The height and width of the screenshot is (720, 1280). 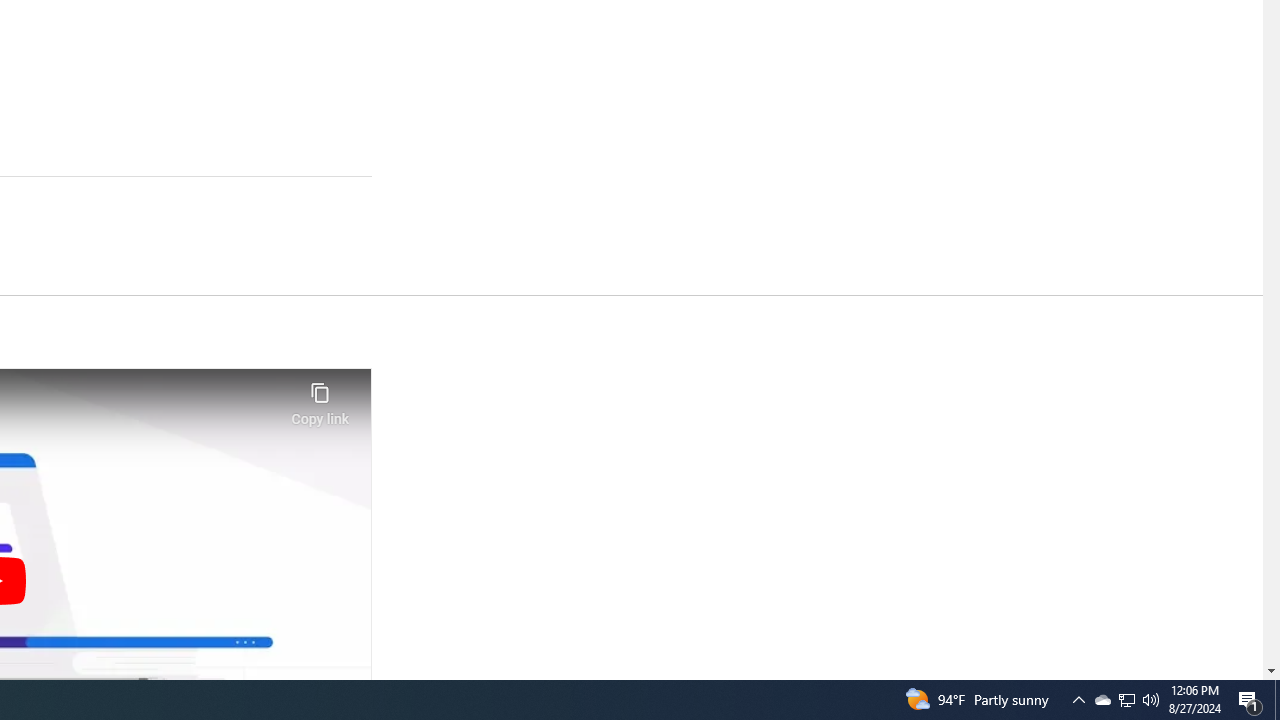 I want to click on Copy link, so click(x=320, y=398).